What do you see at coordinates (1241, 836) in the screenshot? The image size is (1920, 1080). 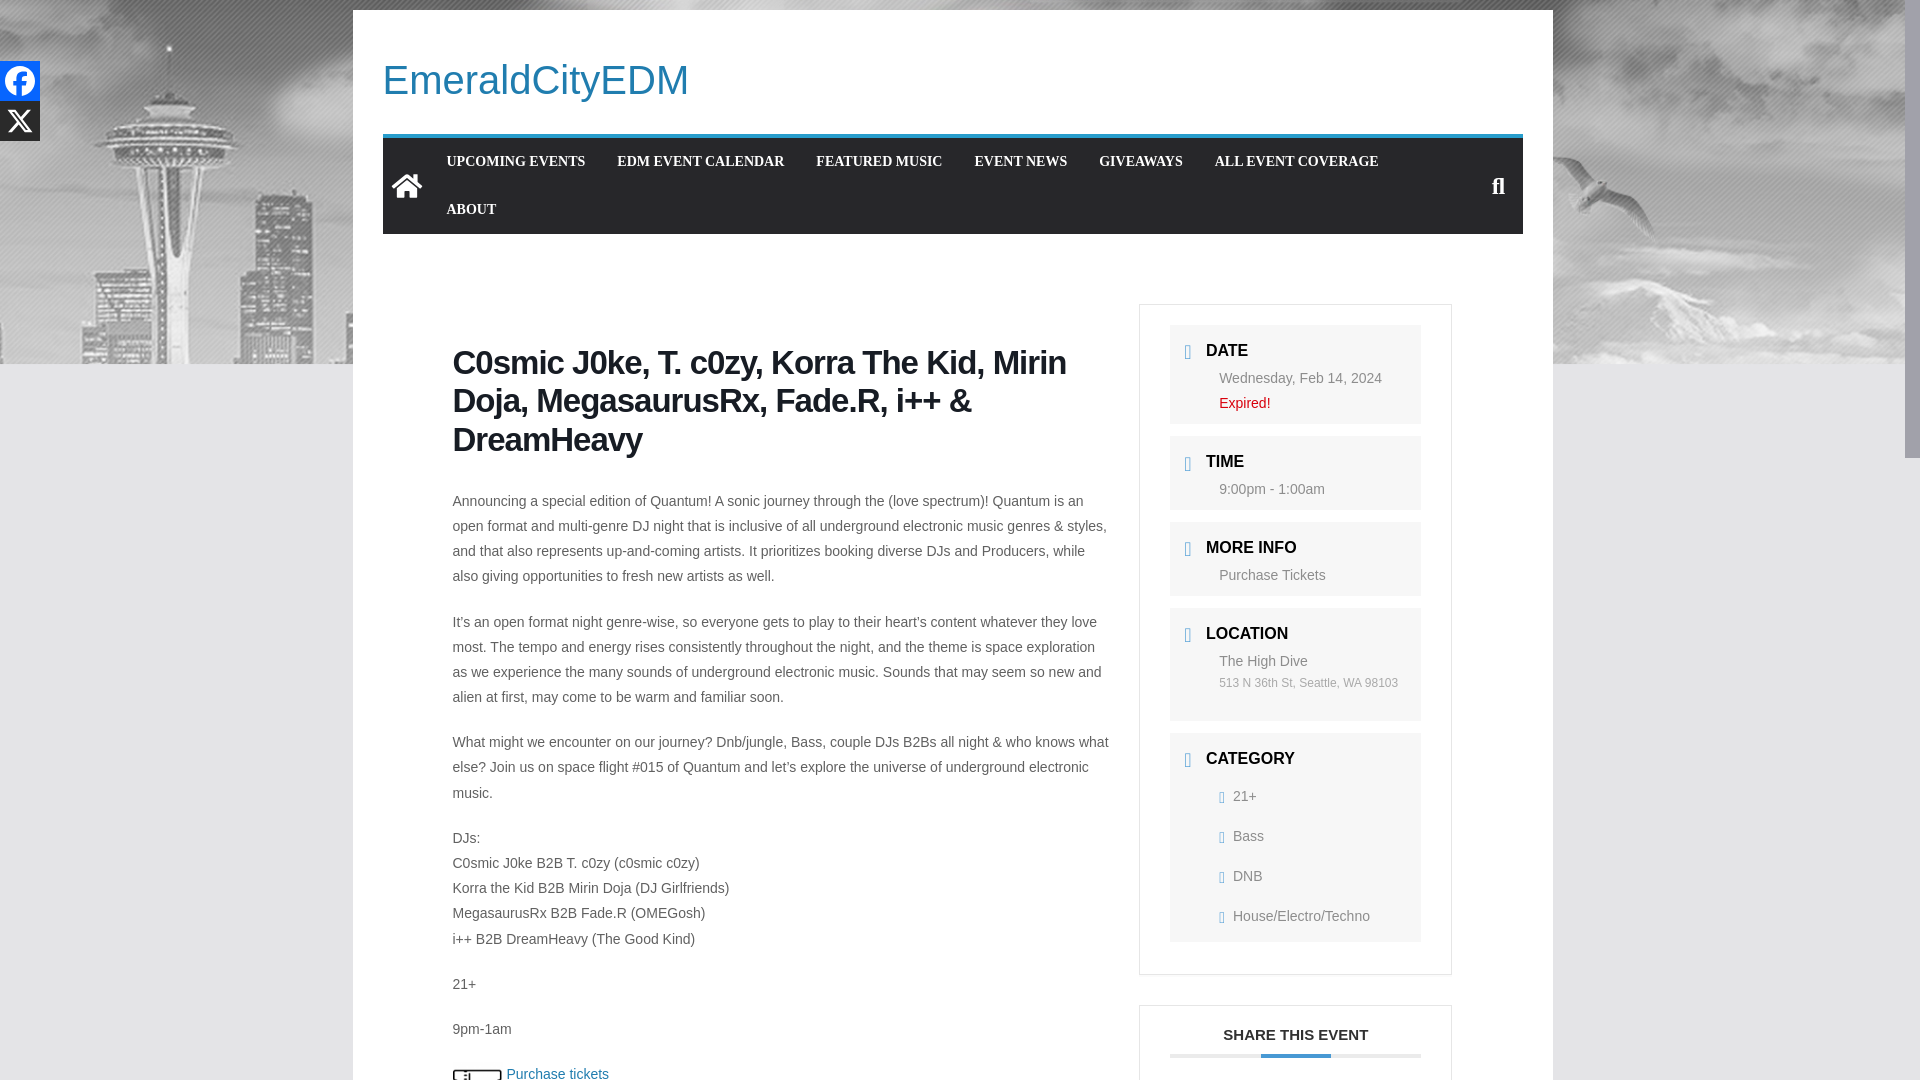 I see `Bass` at bounding box center [1241, 836].